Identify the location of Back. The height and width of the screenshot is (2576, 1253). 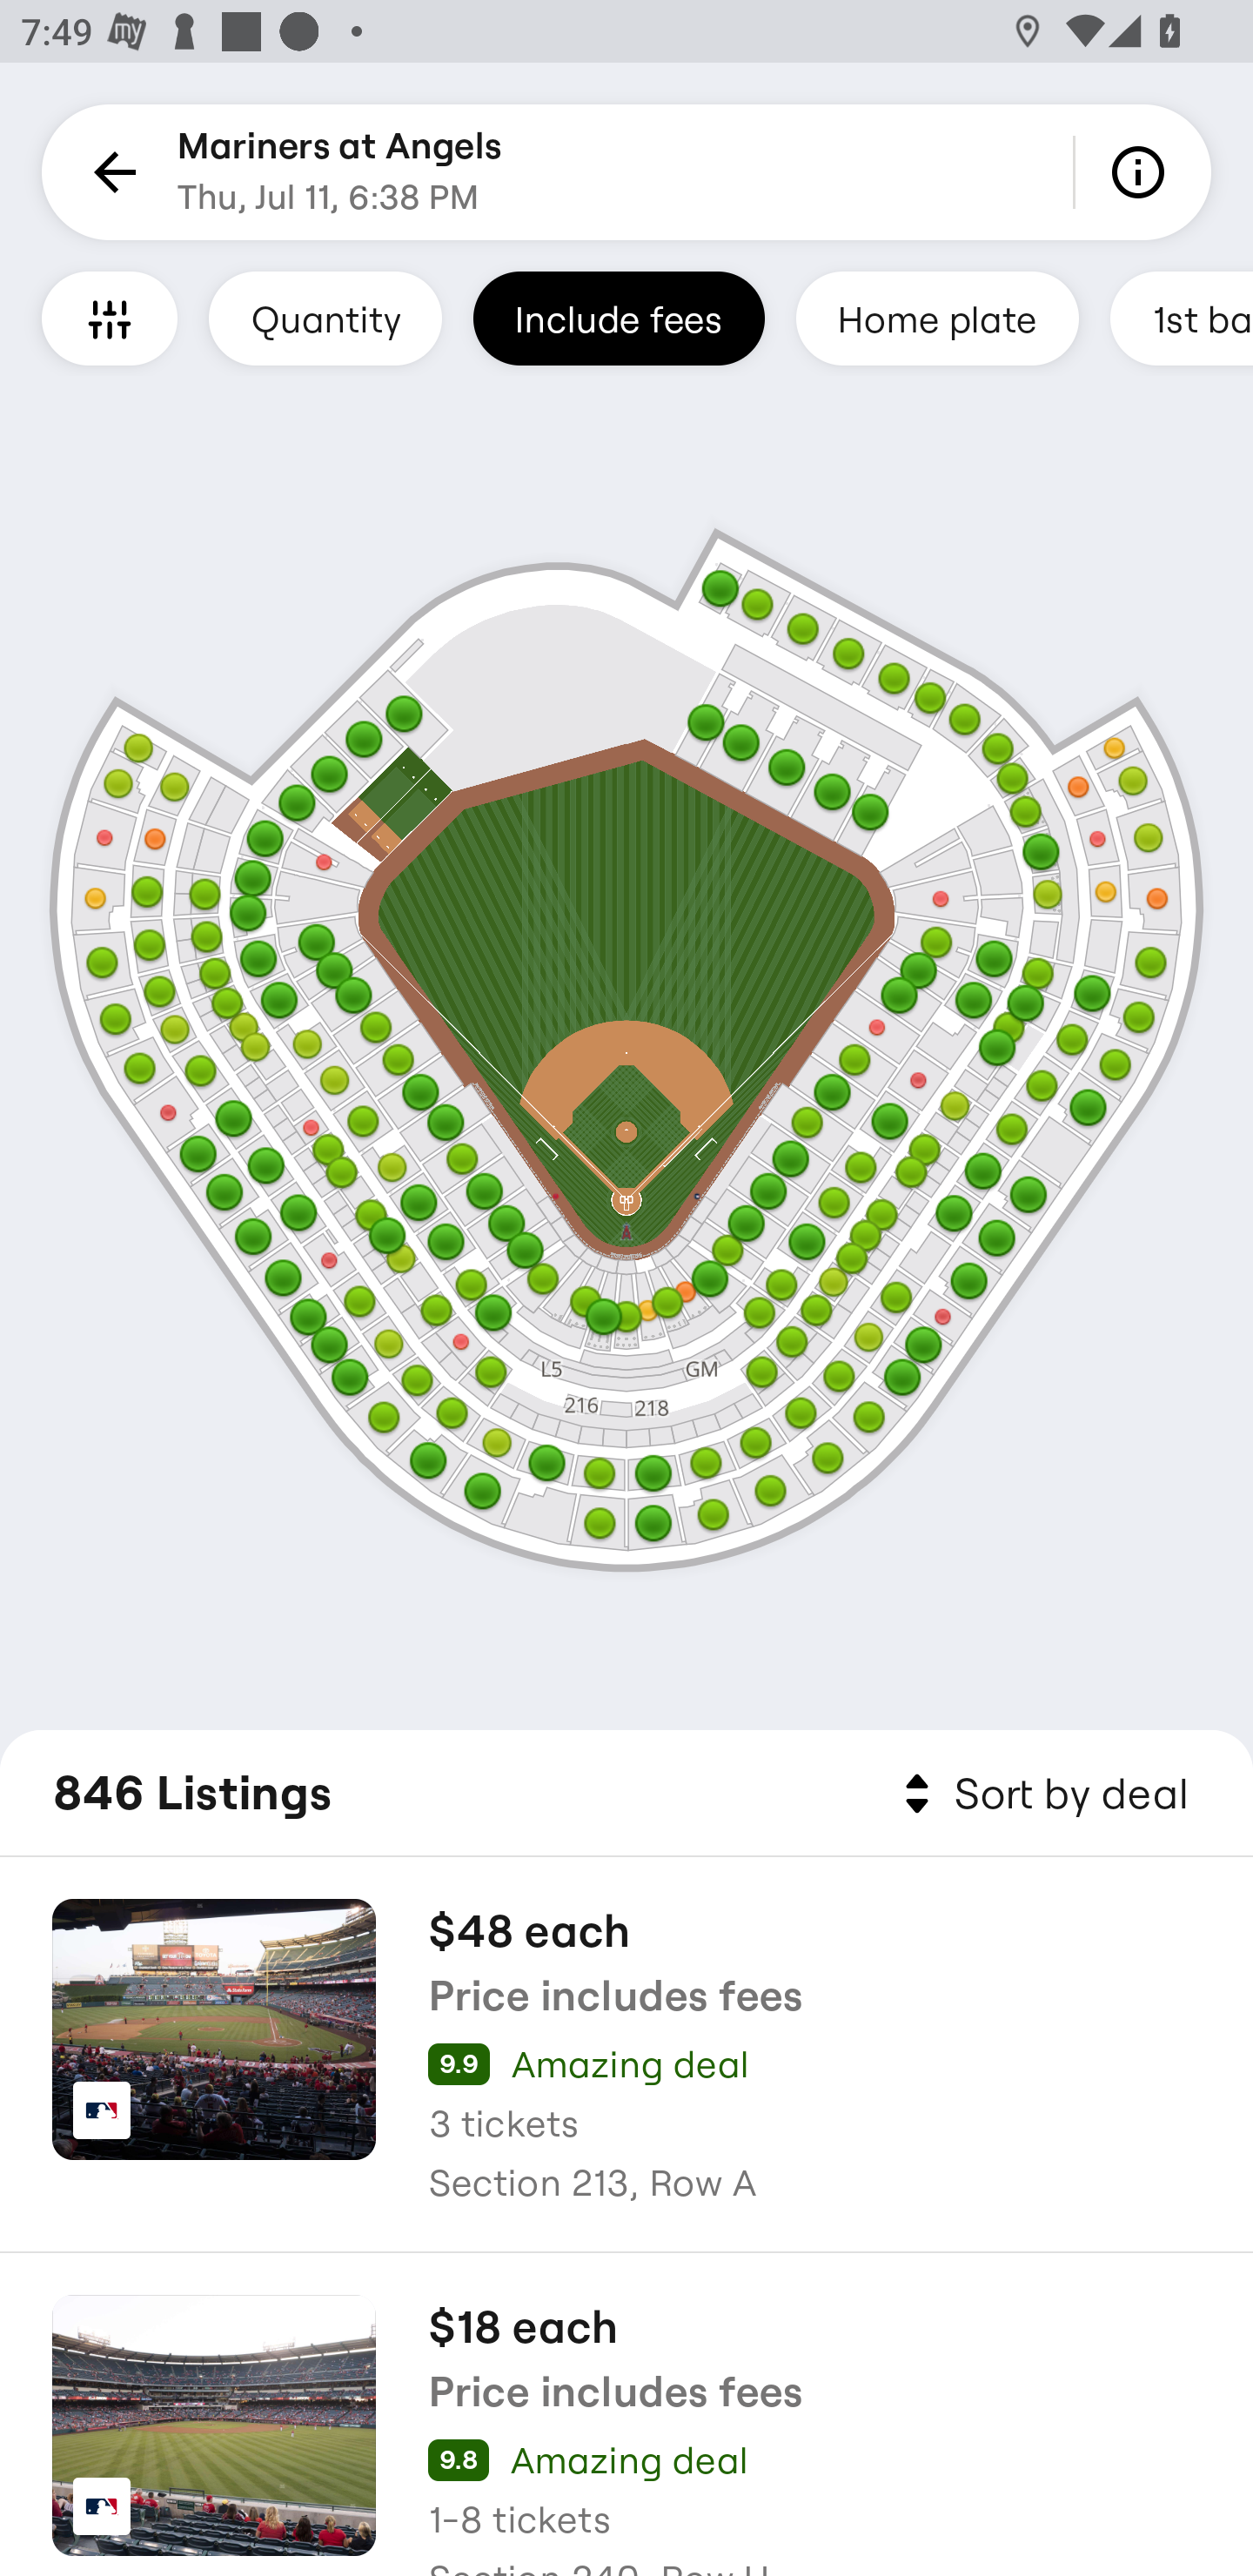
(110, 172).